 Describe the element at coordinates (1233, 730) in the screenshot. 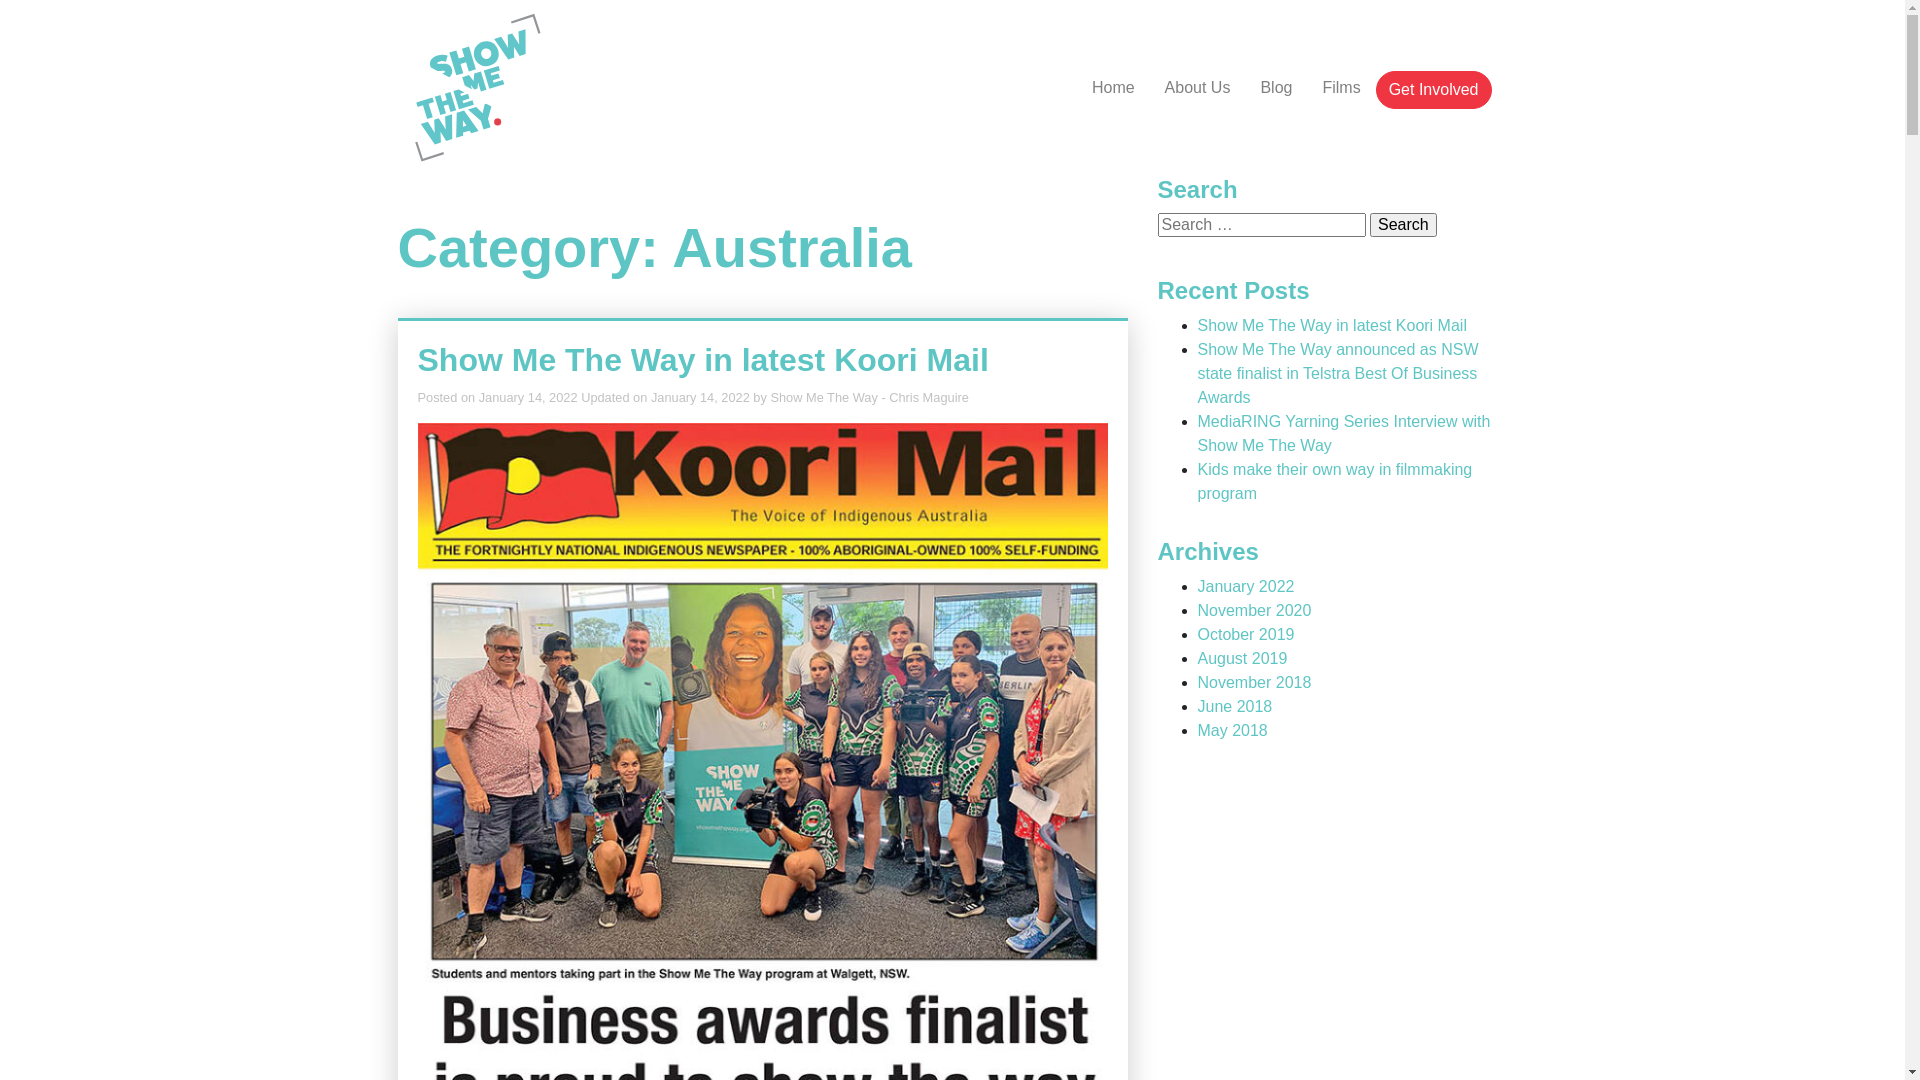

I see `May 2018` at that location.